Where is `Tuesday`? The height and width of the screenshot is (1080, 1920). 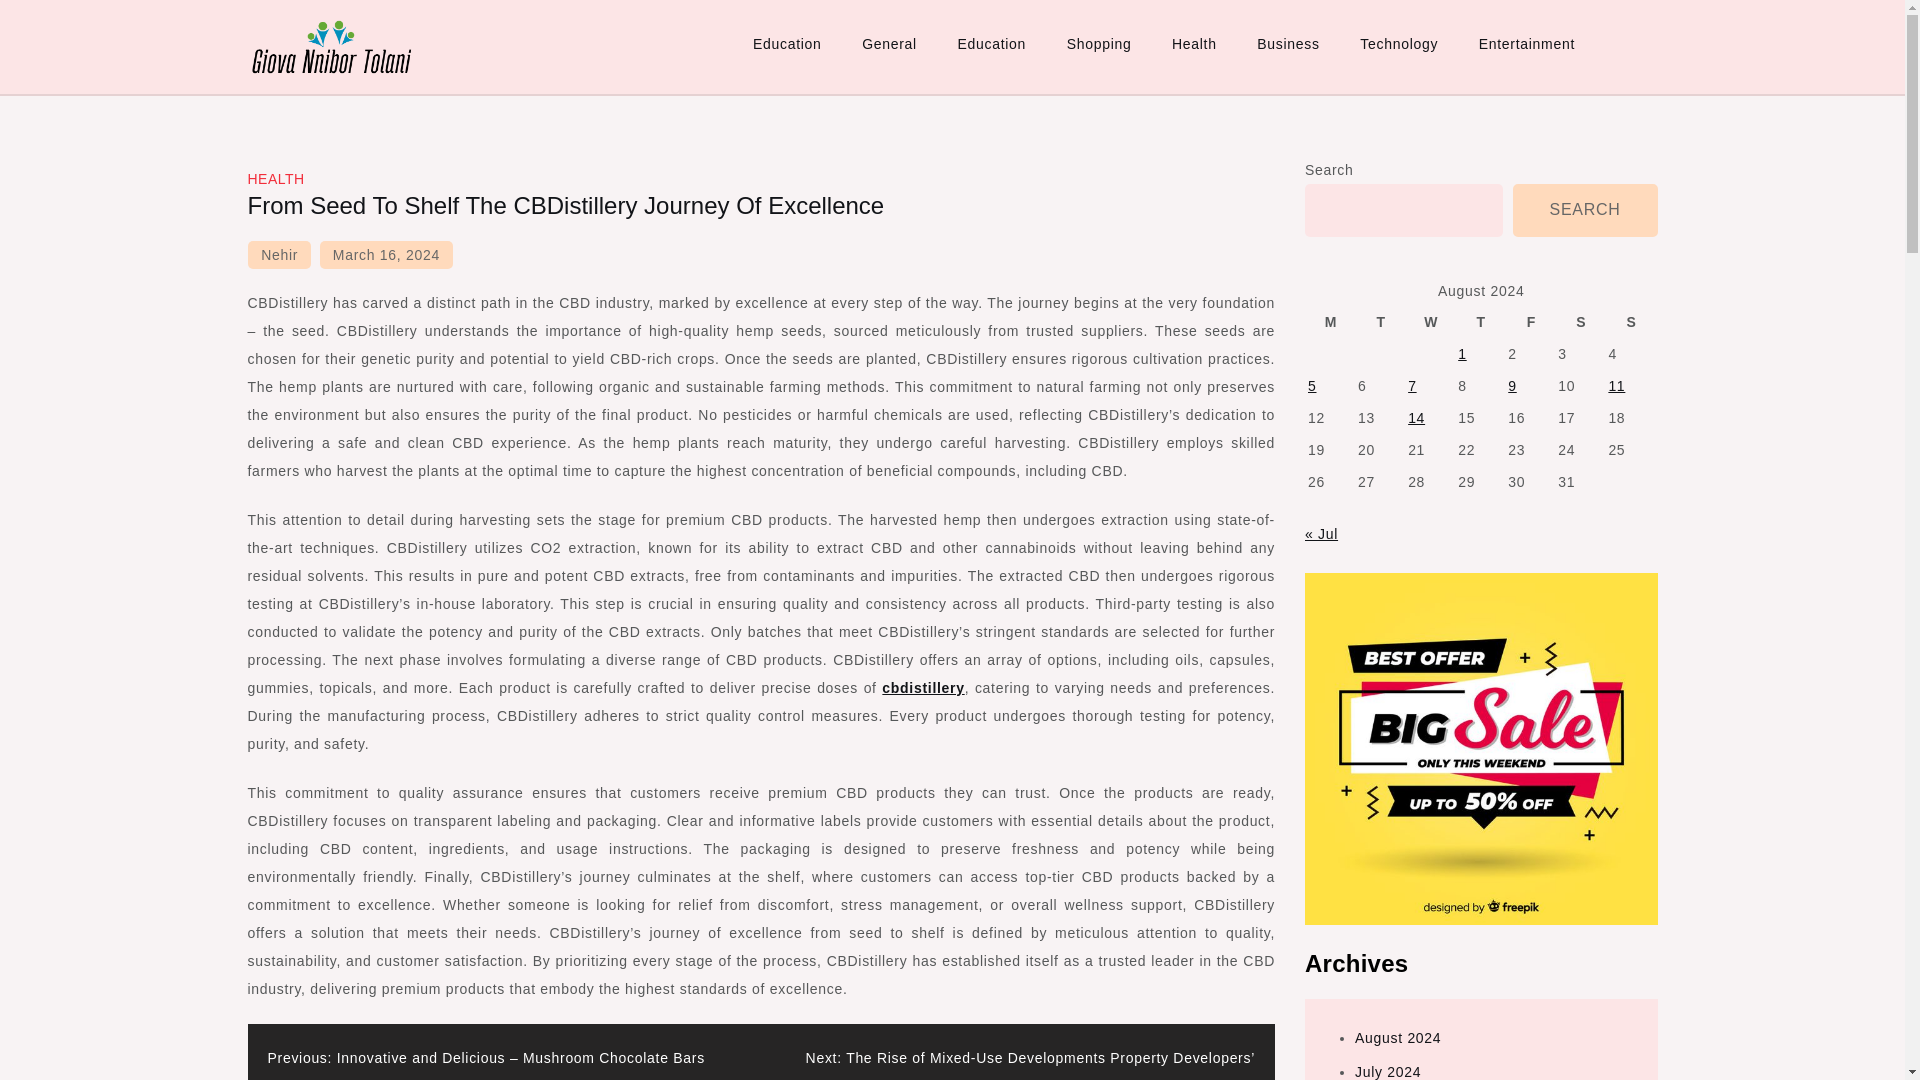
Tuesday is located at coordinates (1381, 321).